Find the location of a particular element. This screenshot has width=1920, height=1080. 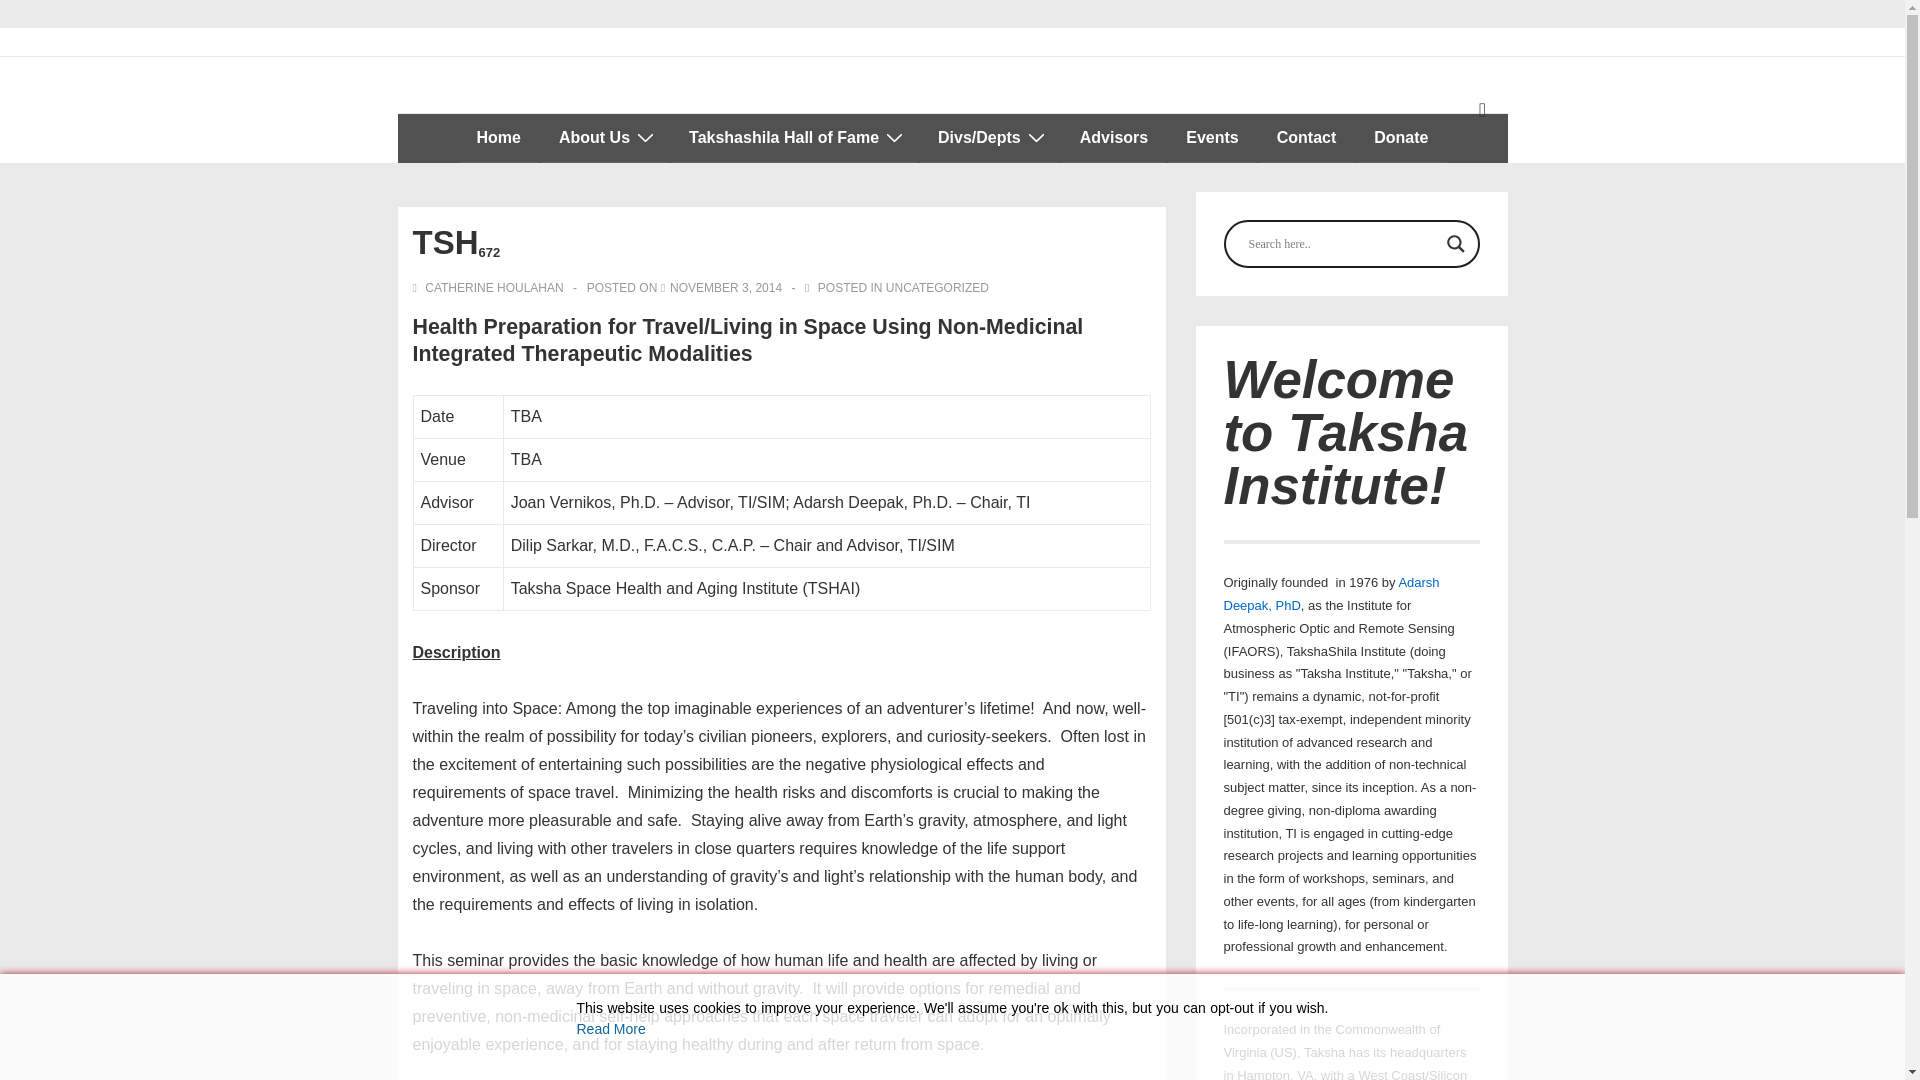

Donate is located at coordinates (1400, 138).